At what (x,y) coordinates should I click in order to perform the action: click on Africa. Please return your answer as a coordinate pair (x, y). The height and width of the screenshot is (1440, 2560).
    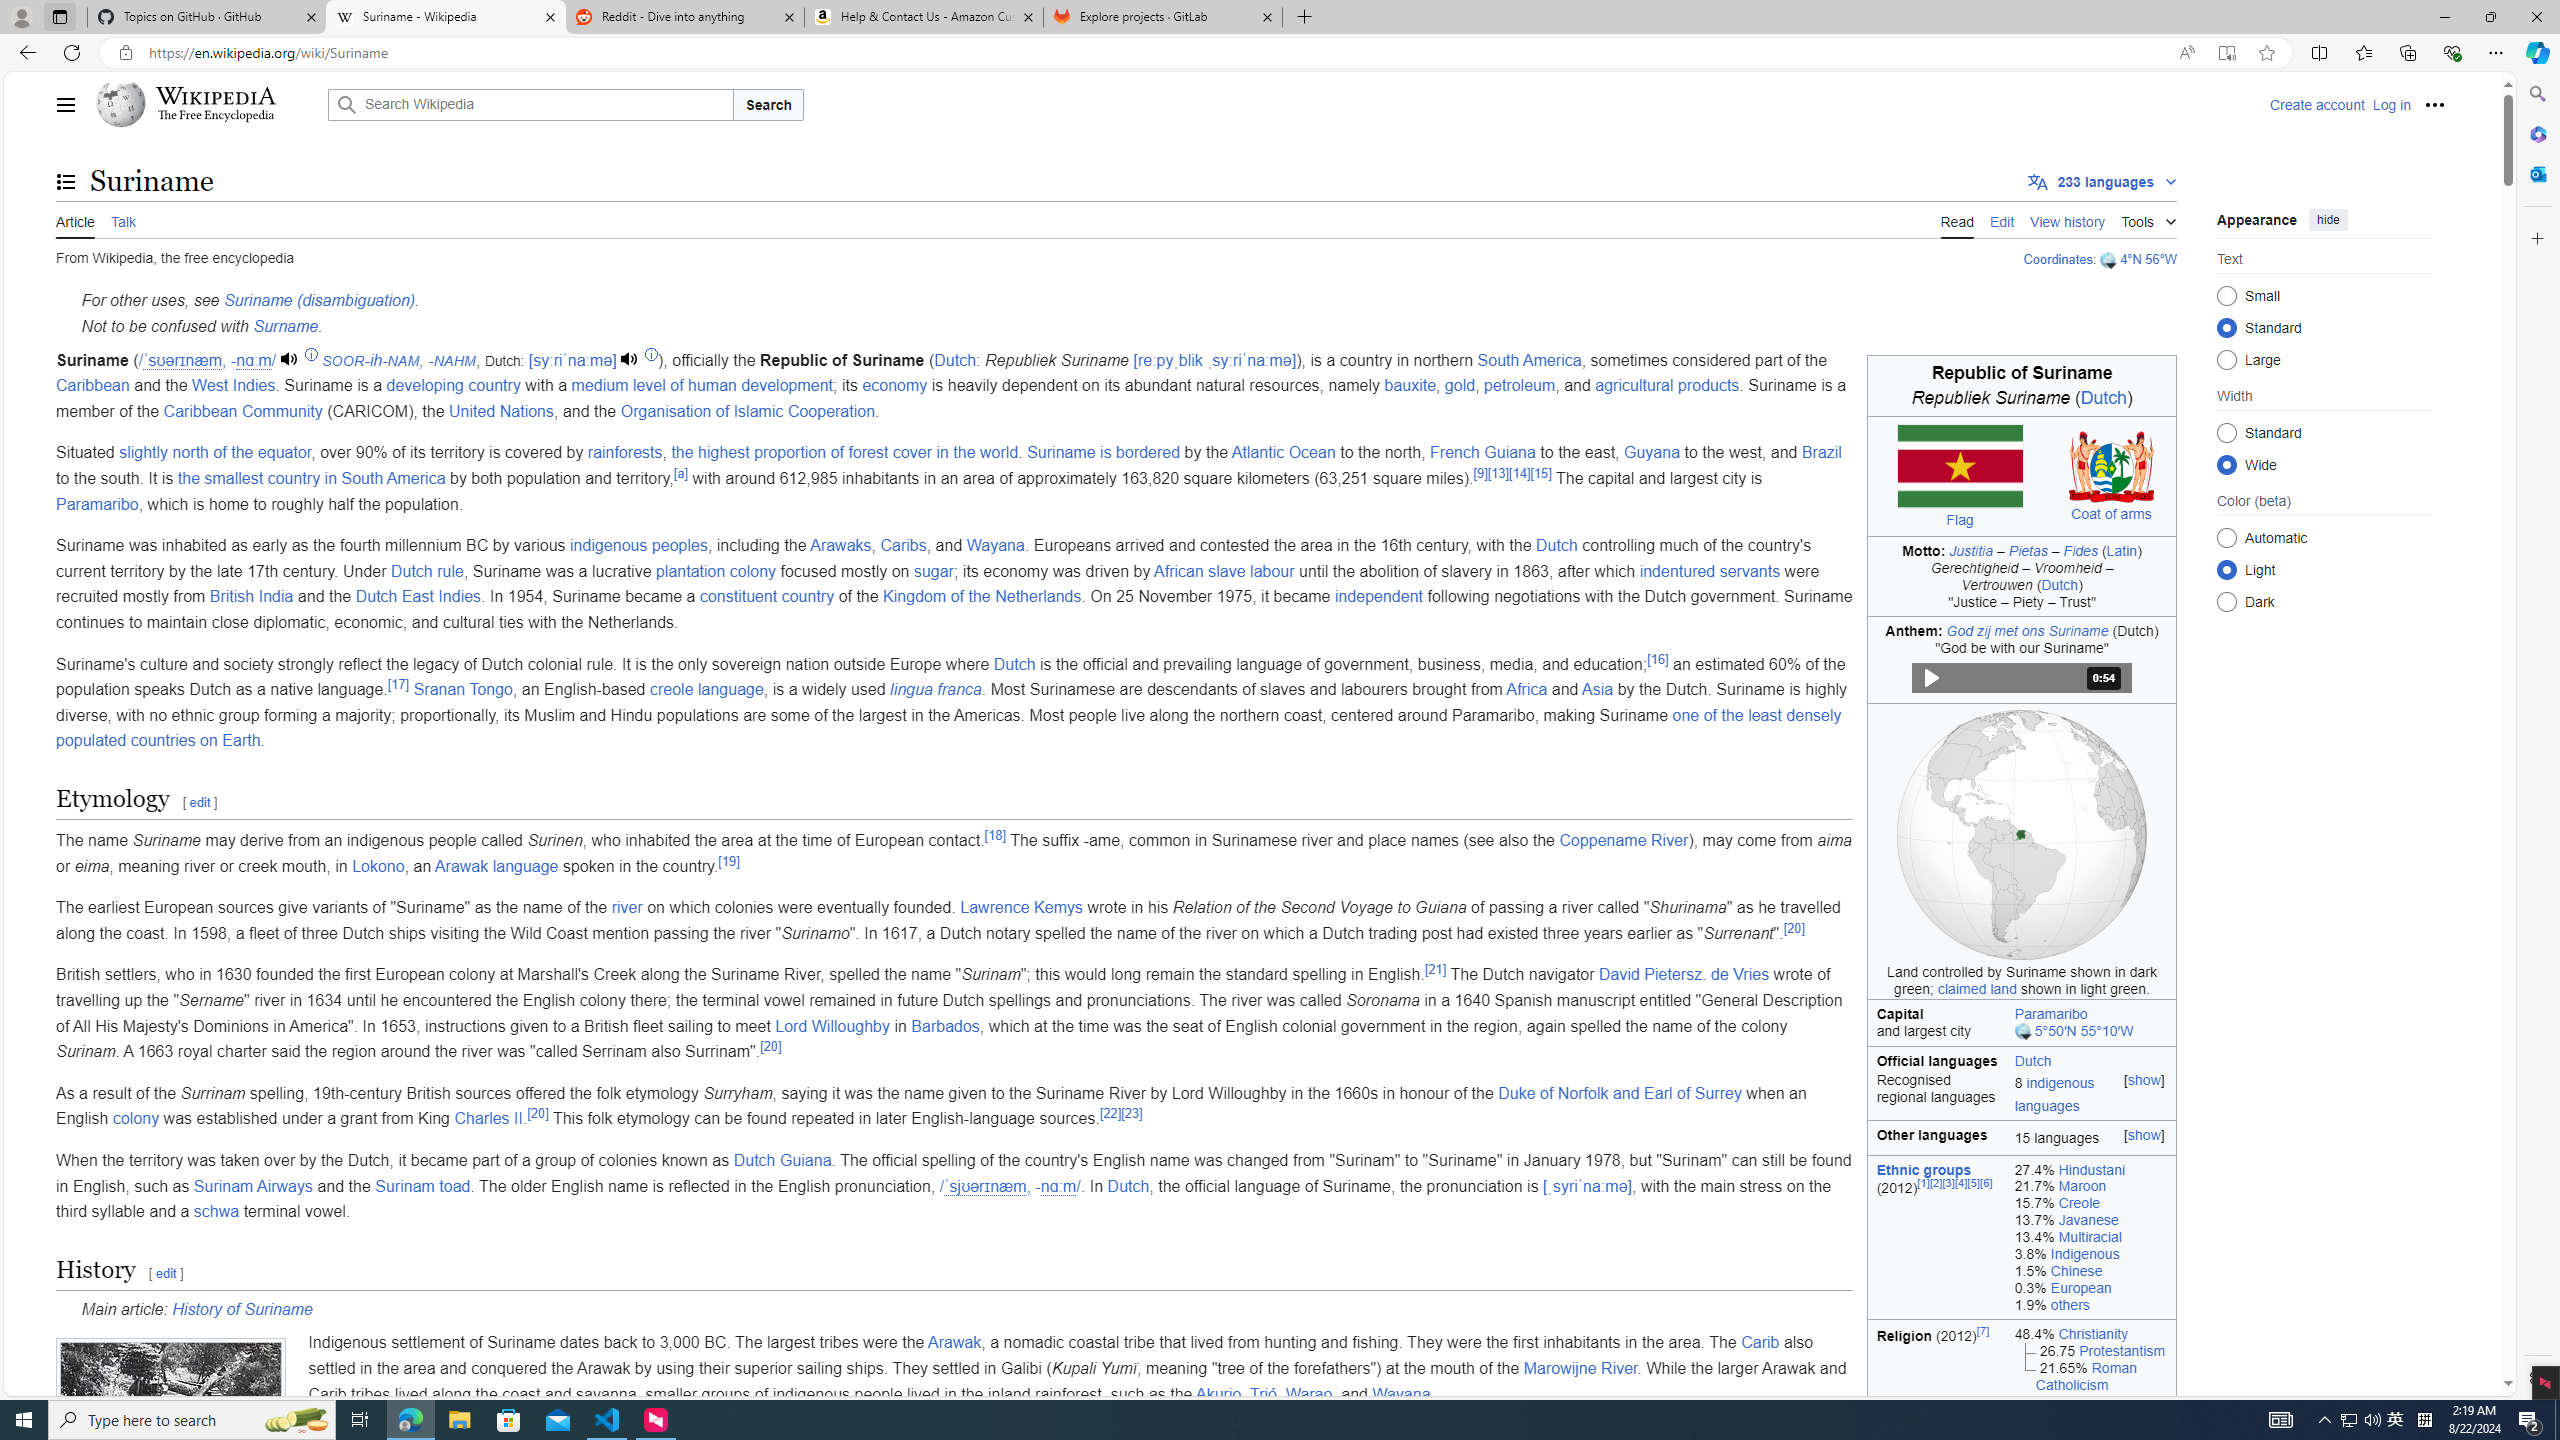
    Looking at the image, I should click on (1526, 690).